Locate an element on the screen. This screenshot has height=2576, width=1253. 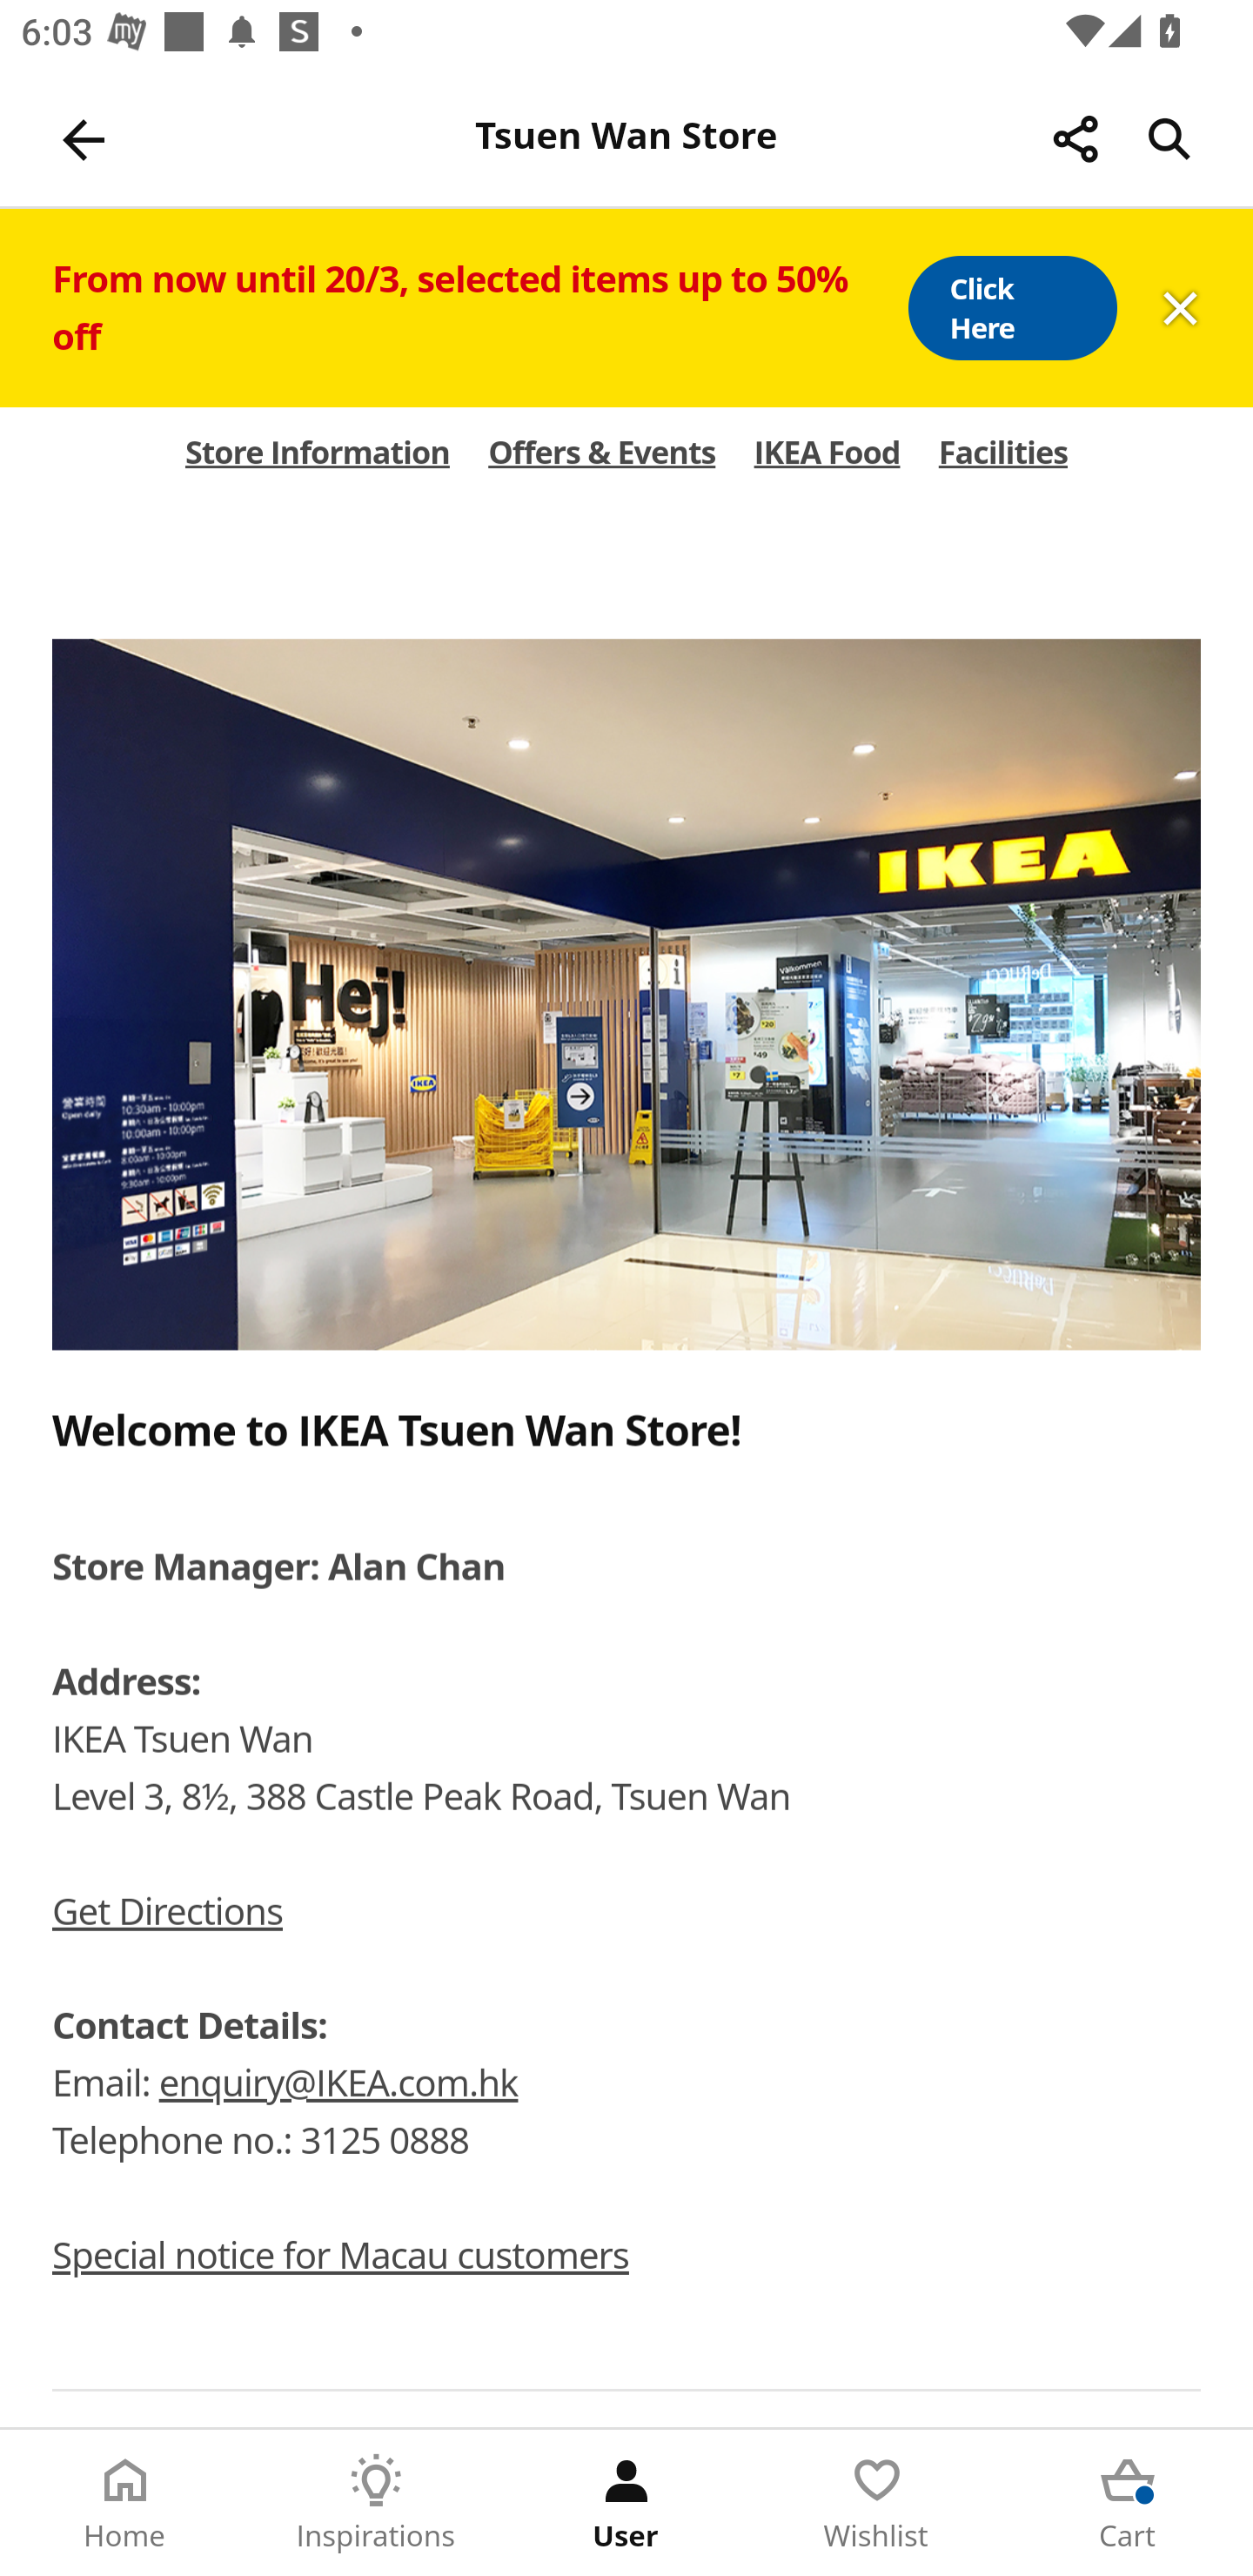
Wishlist
Tab 4 of 5 is located at coordinates (877, 2503).